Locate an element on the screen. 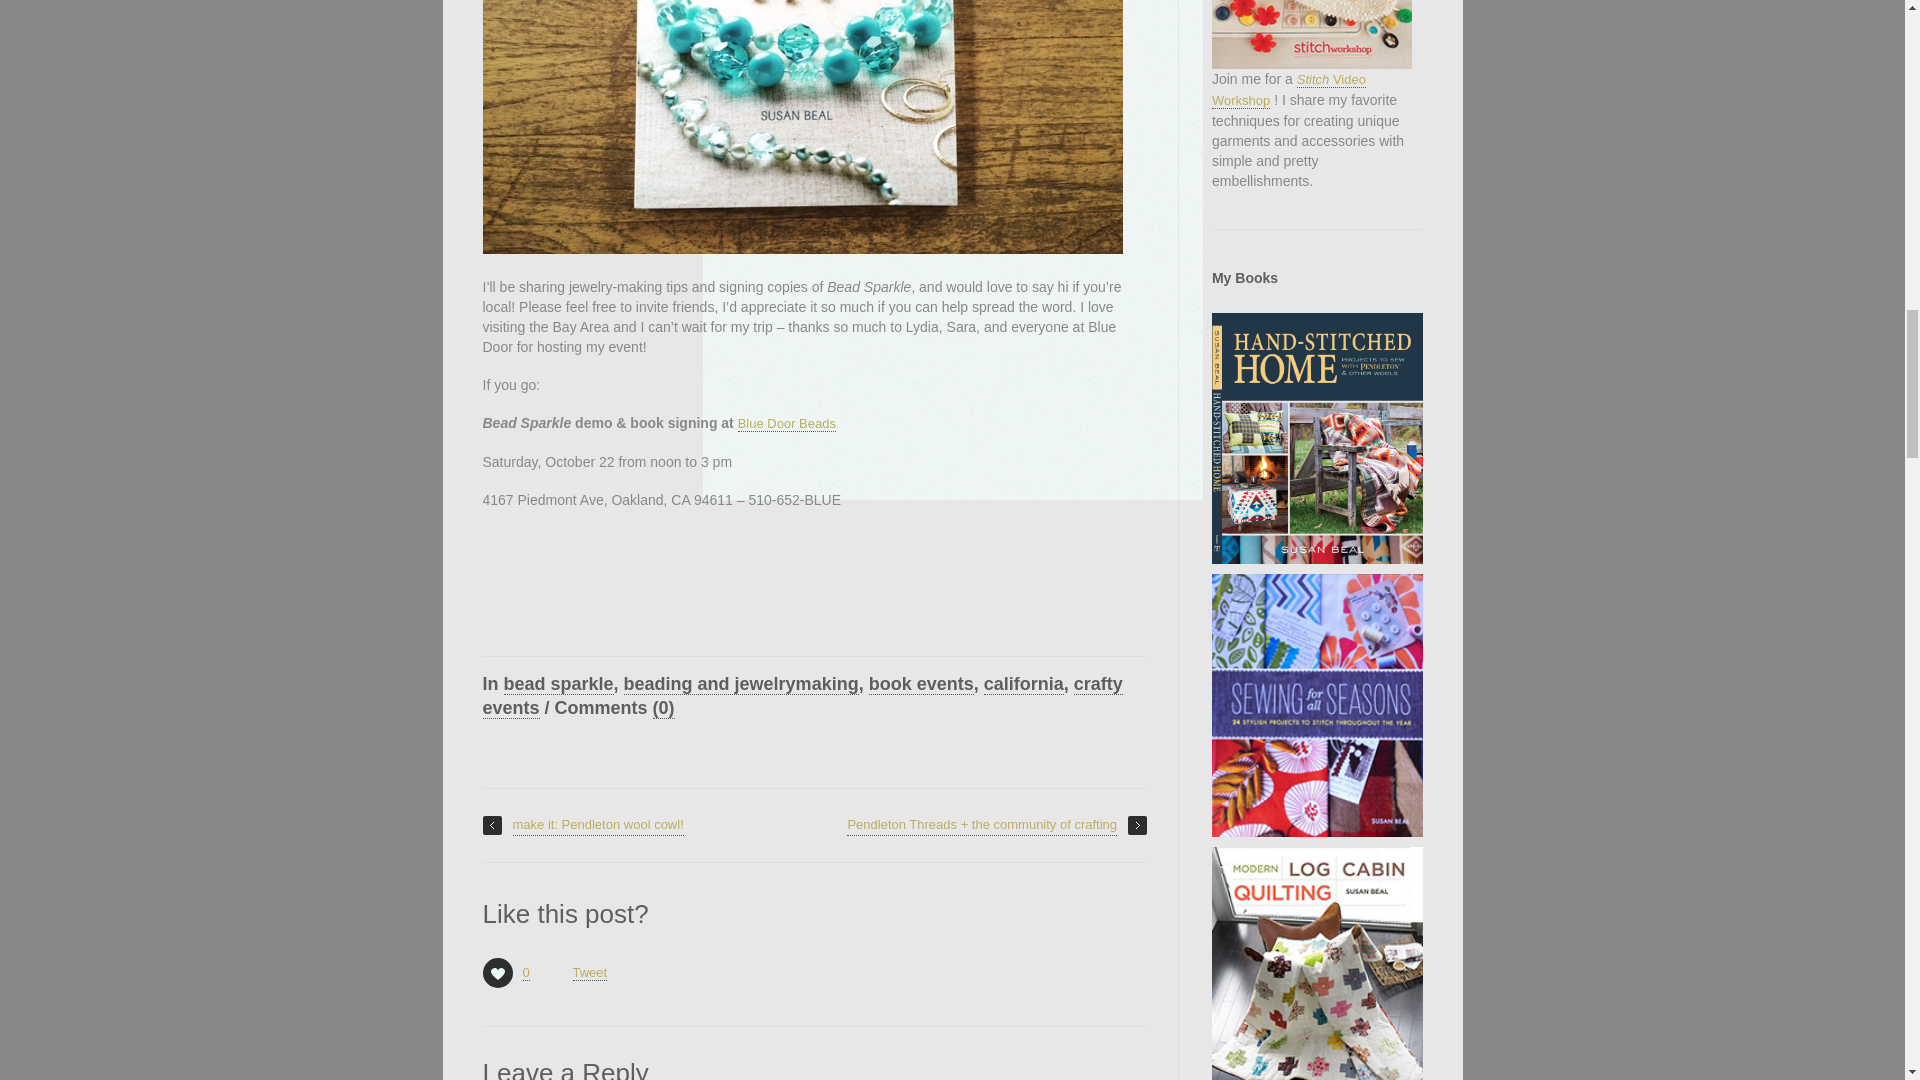 Image resolution: width=1920 pixels, height=1080 pixels. crafty events is located at coordinates (801, 696).